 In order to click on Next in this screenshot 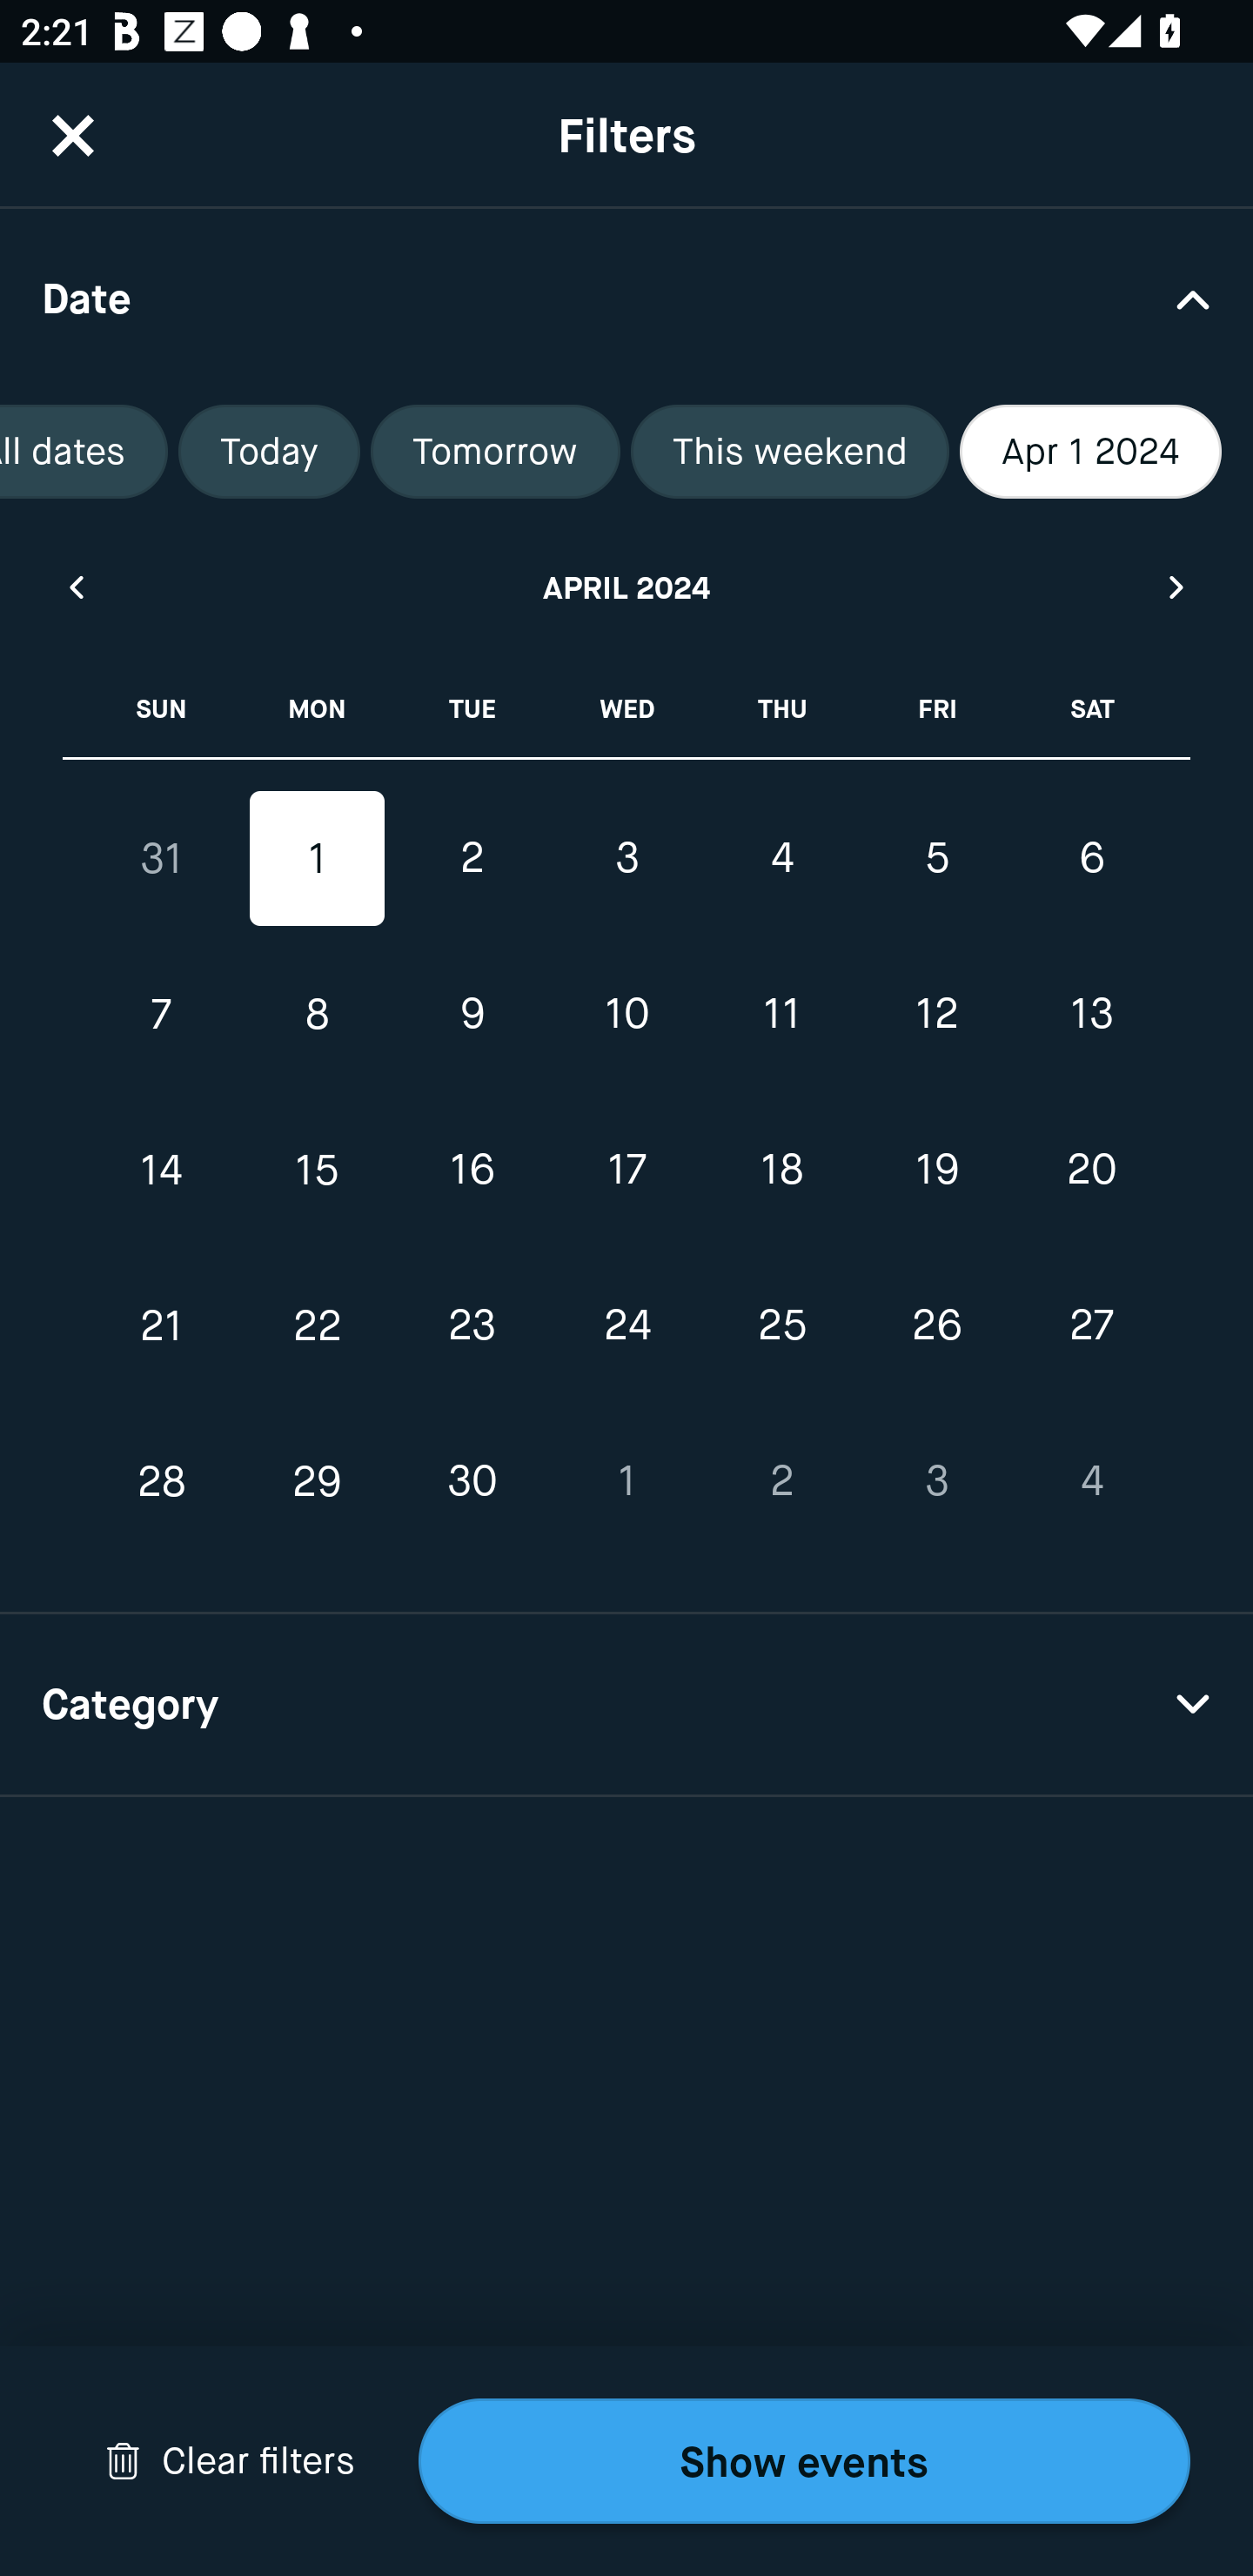, I will do `click(1177, 587)`.